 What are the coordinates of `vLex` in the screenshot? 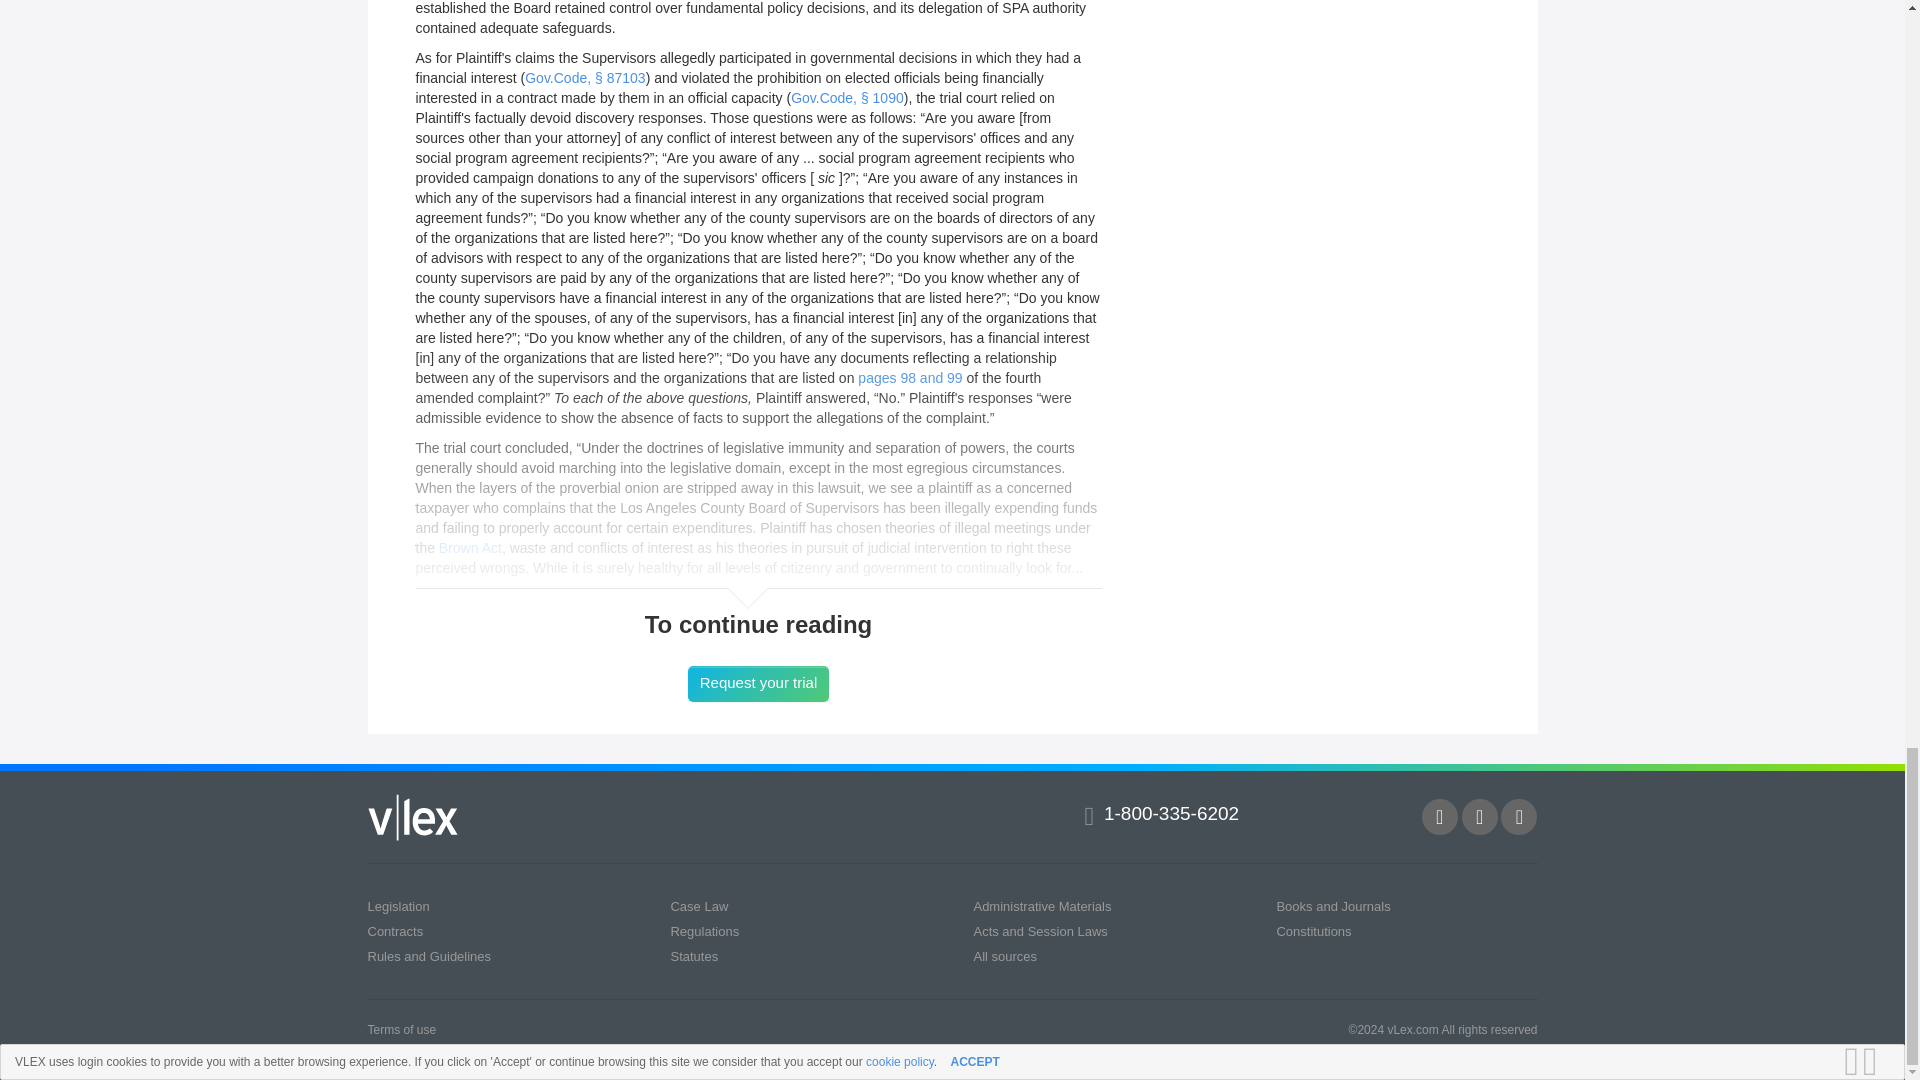 It's located at (413, 817).